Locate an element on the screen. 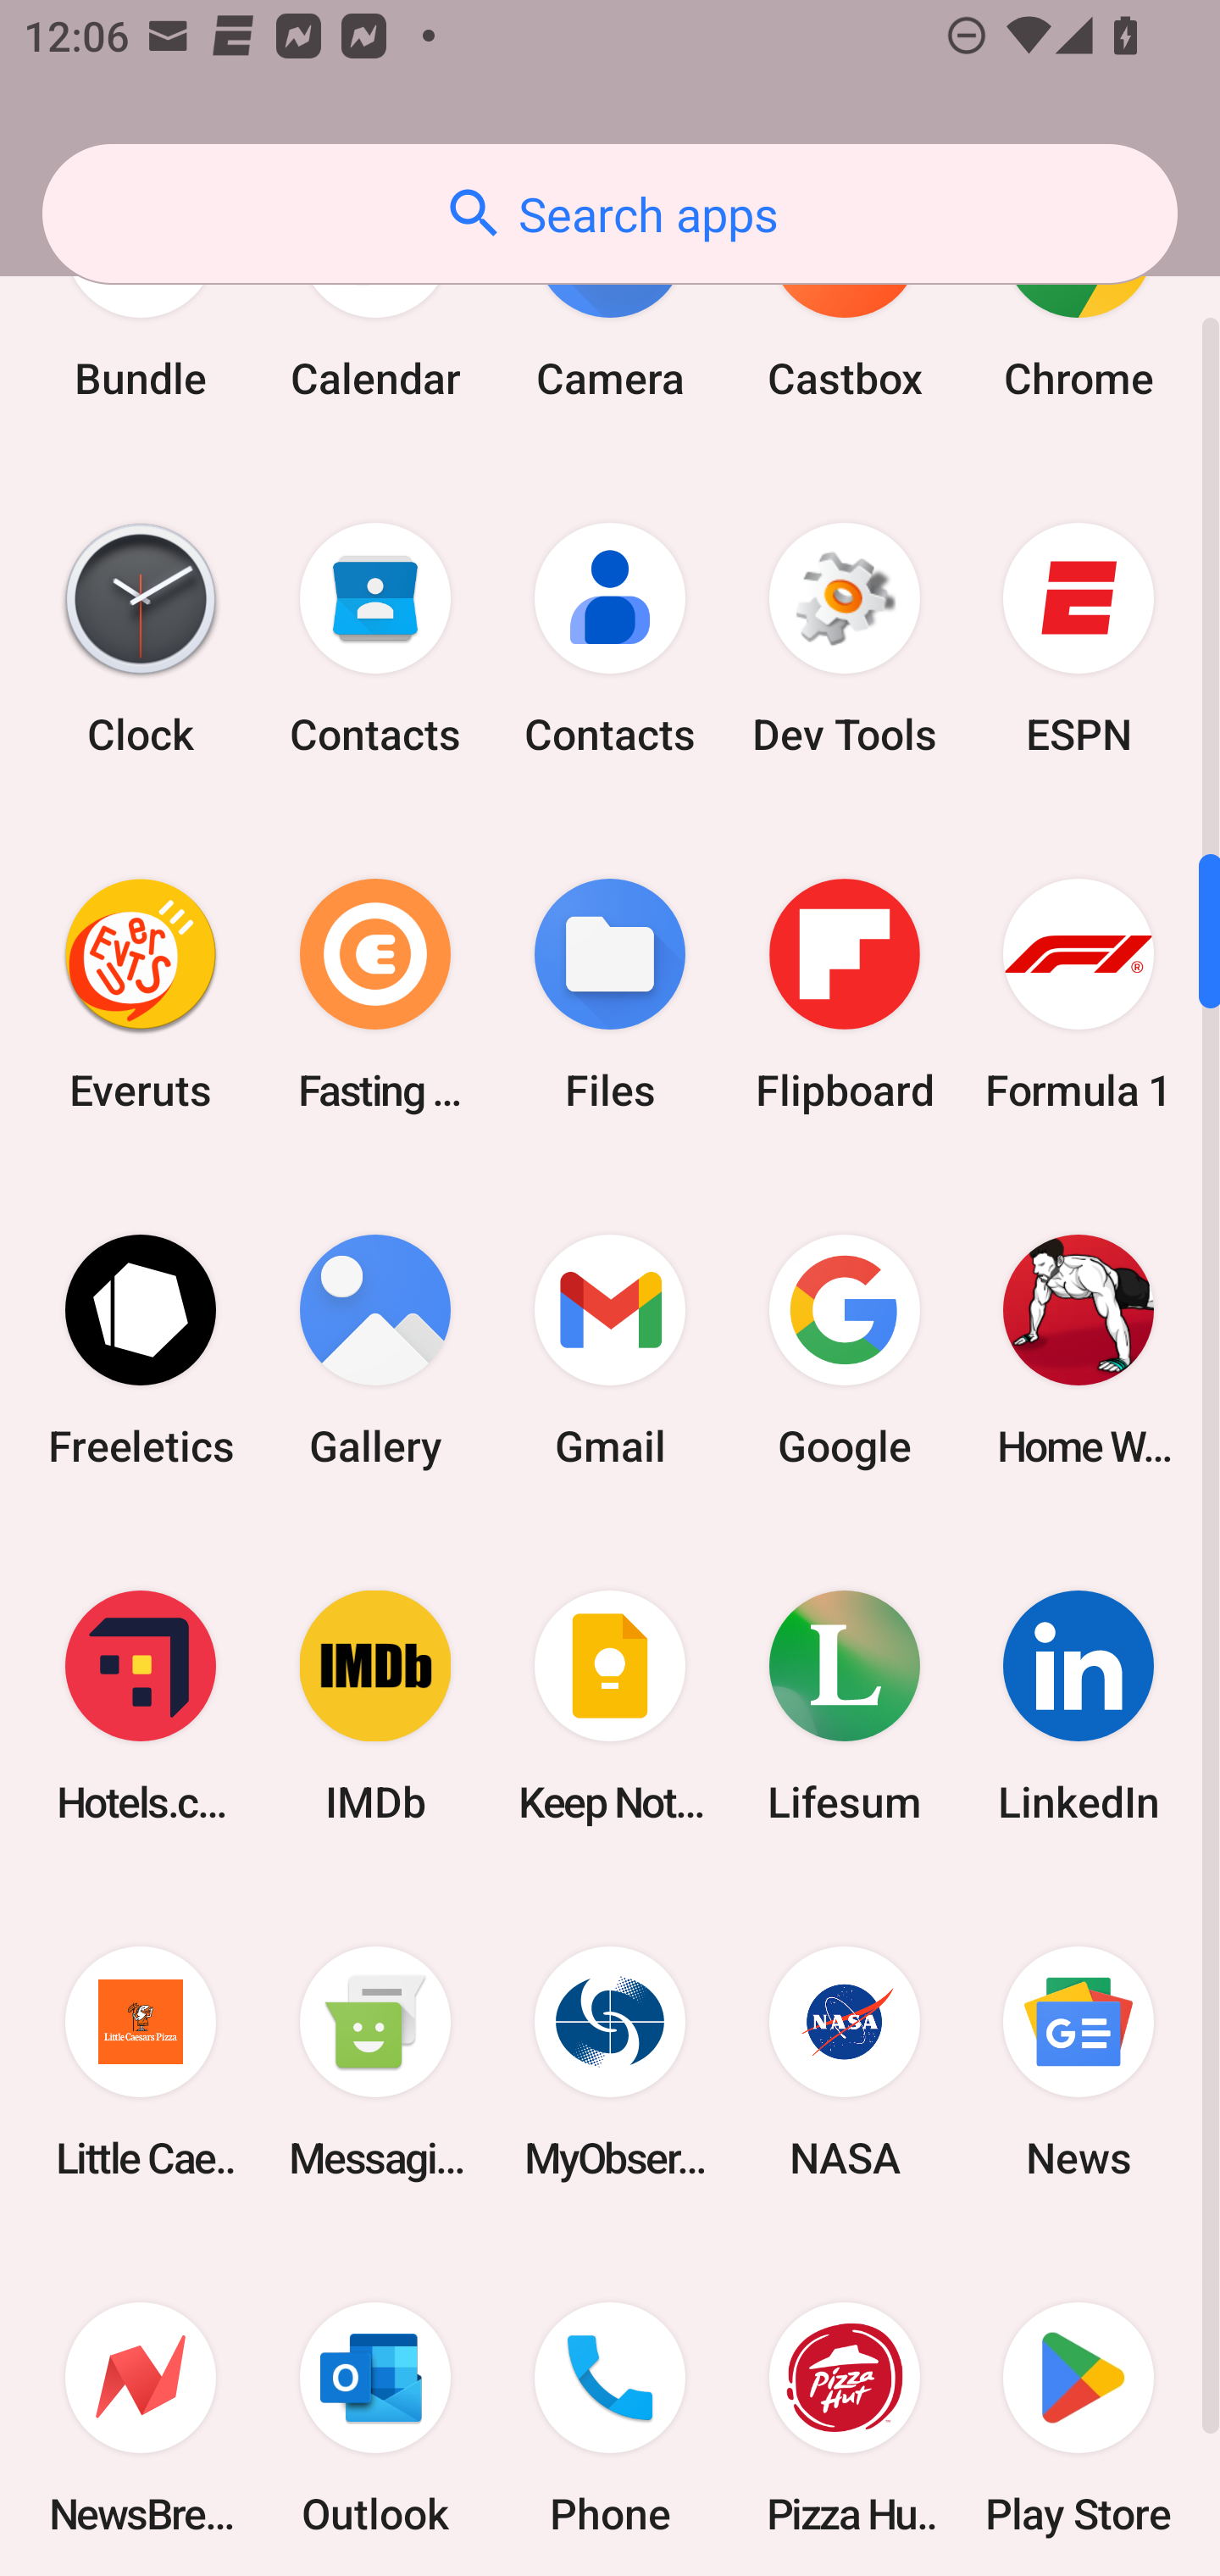 Image resolution: width=1220 pixels, height=2576 pixels. Home Workout is located at coordinates (1079, 1349).